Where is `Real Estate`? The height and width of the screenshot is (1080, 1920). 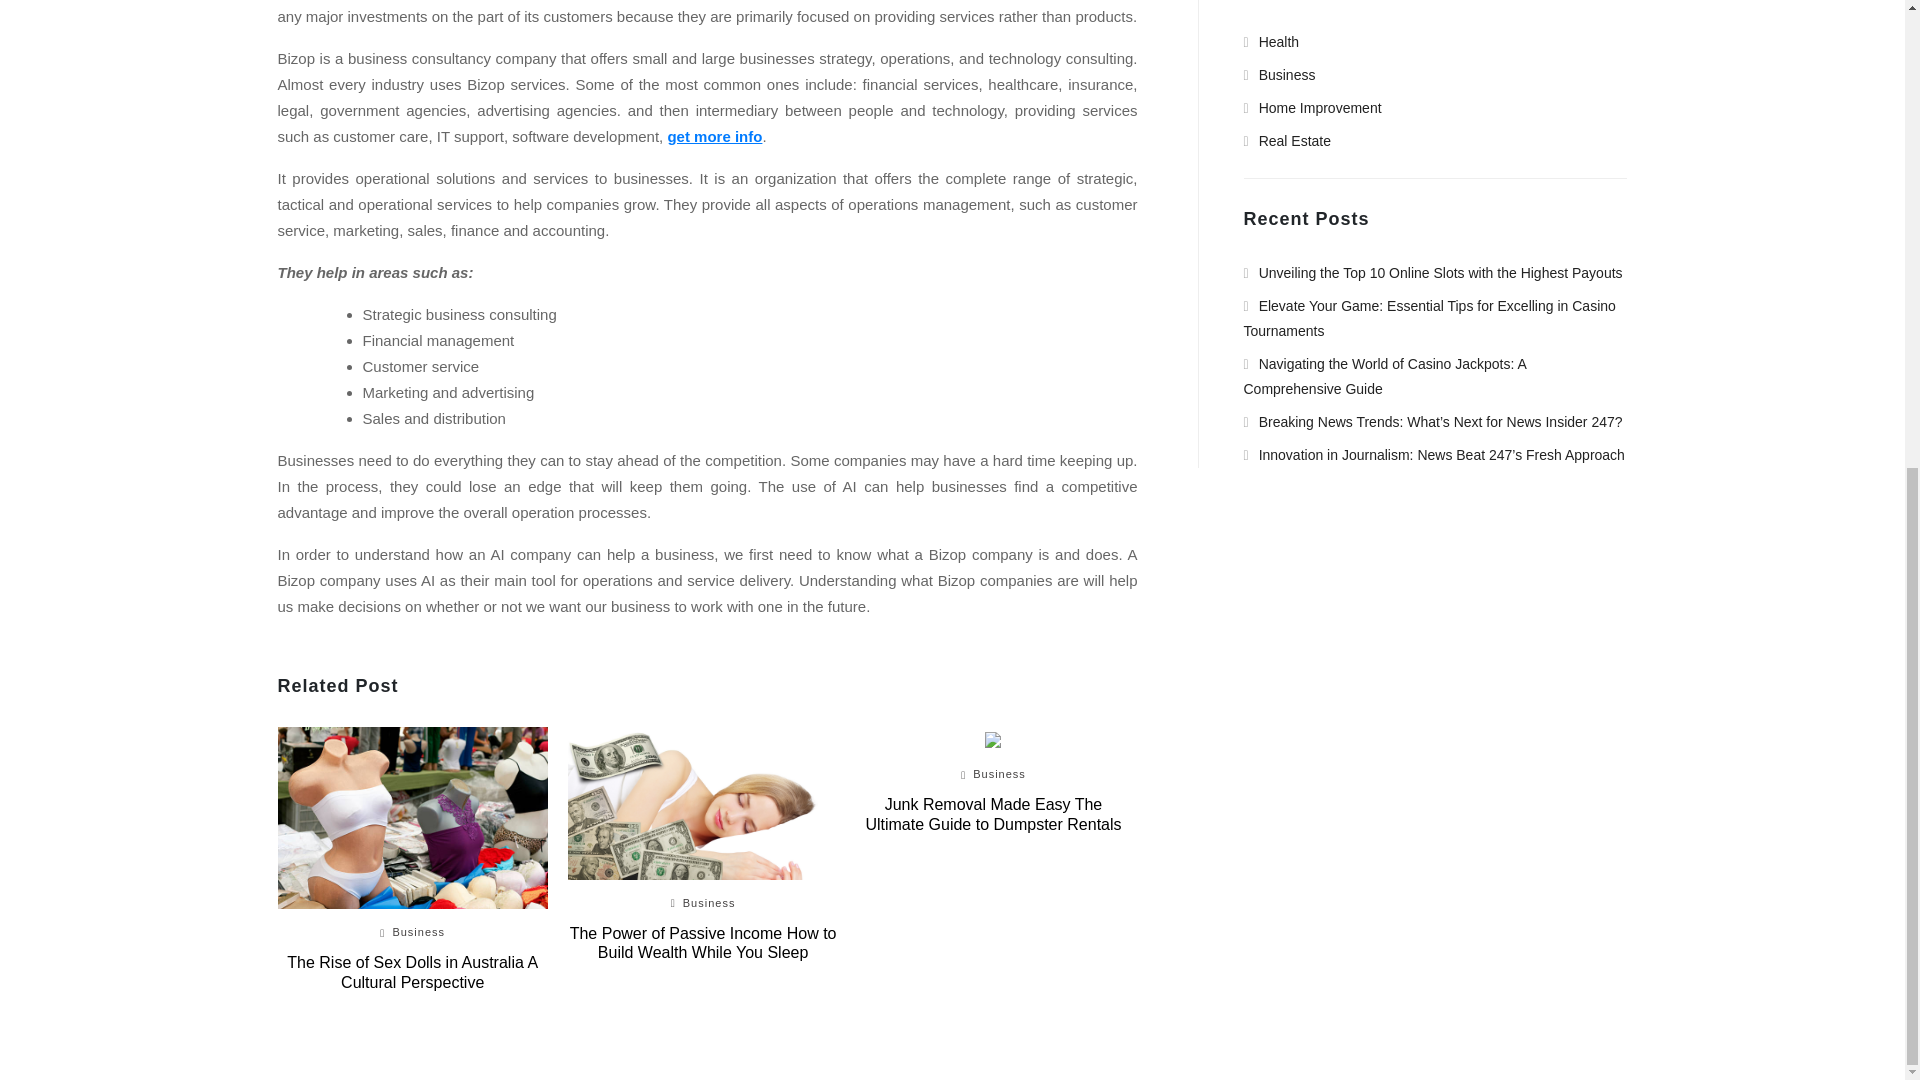 Real Estate is located at coordinates (1288, 140).